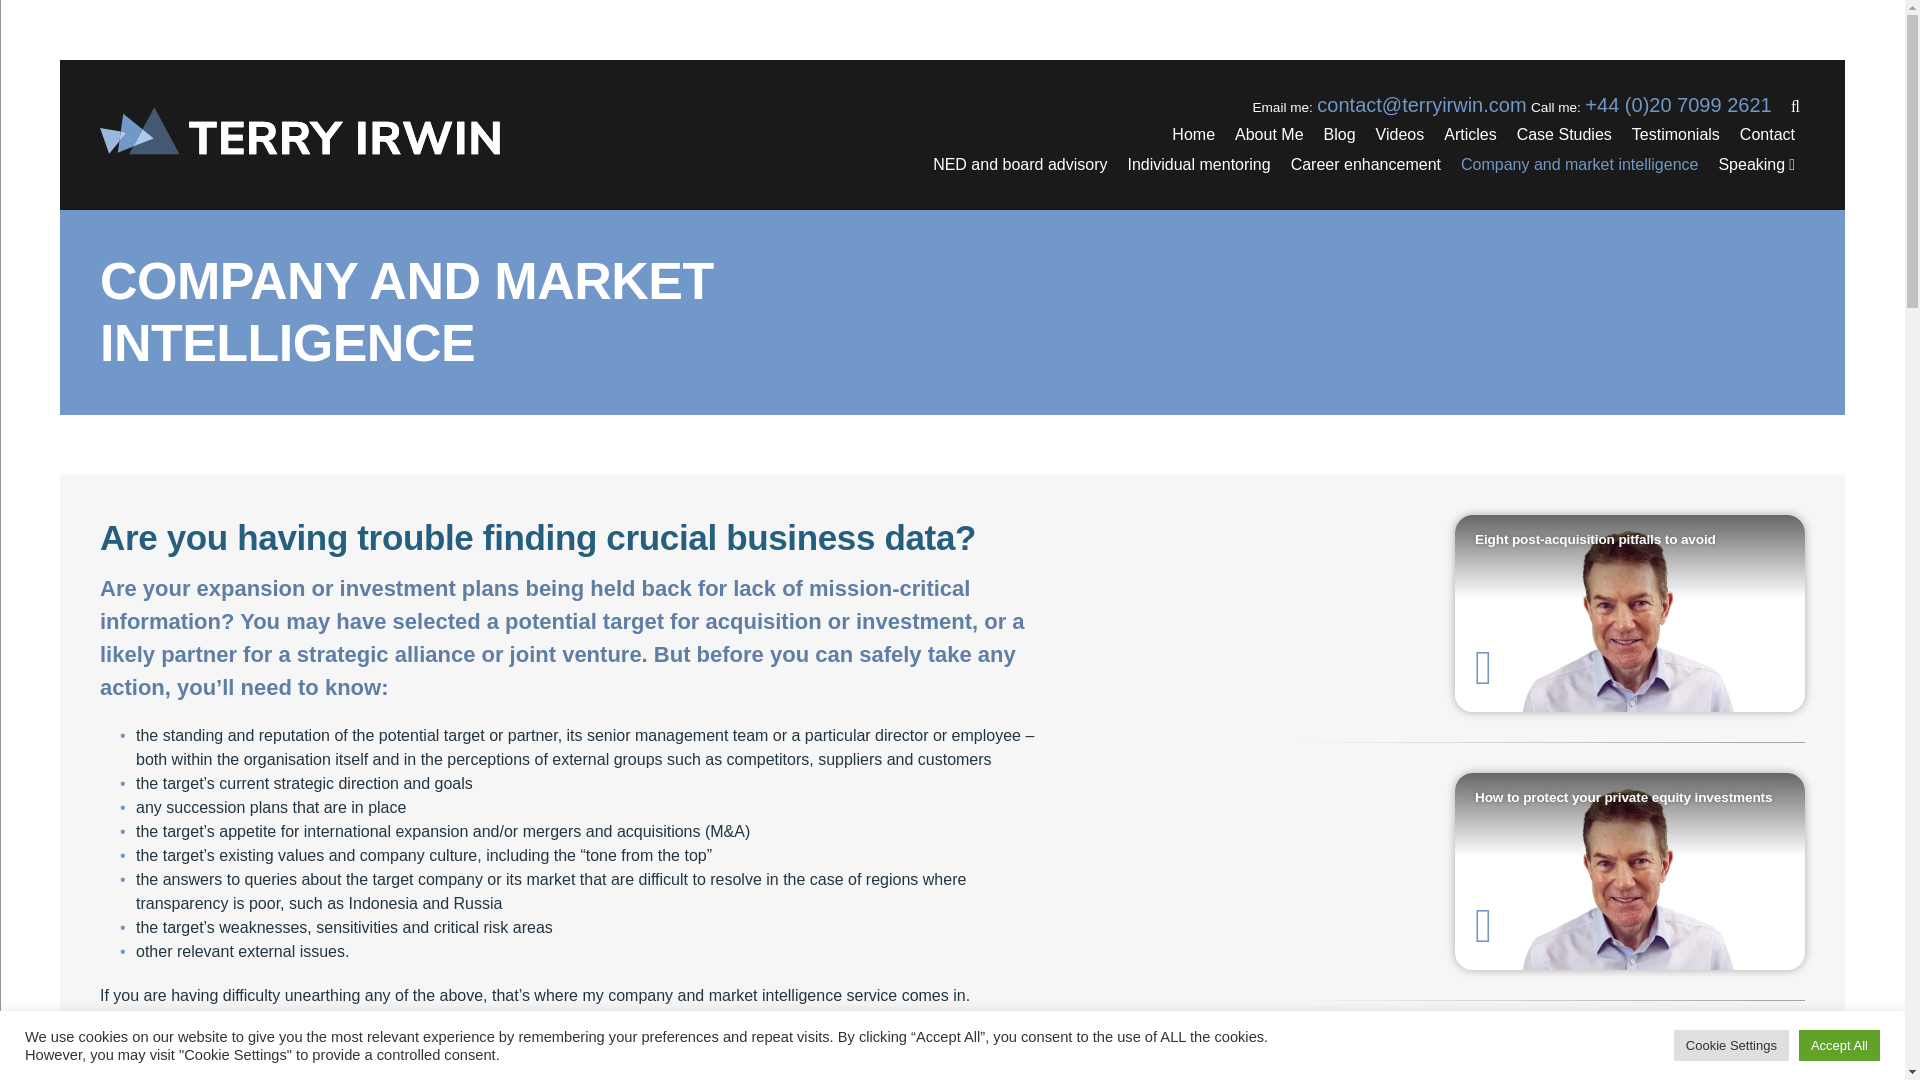  What do you see at coordinates (1139, 10) in the screenshot?
I see `Search` at bounding box center [1139, 10].